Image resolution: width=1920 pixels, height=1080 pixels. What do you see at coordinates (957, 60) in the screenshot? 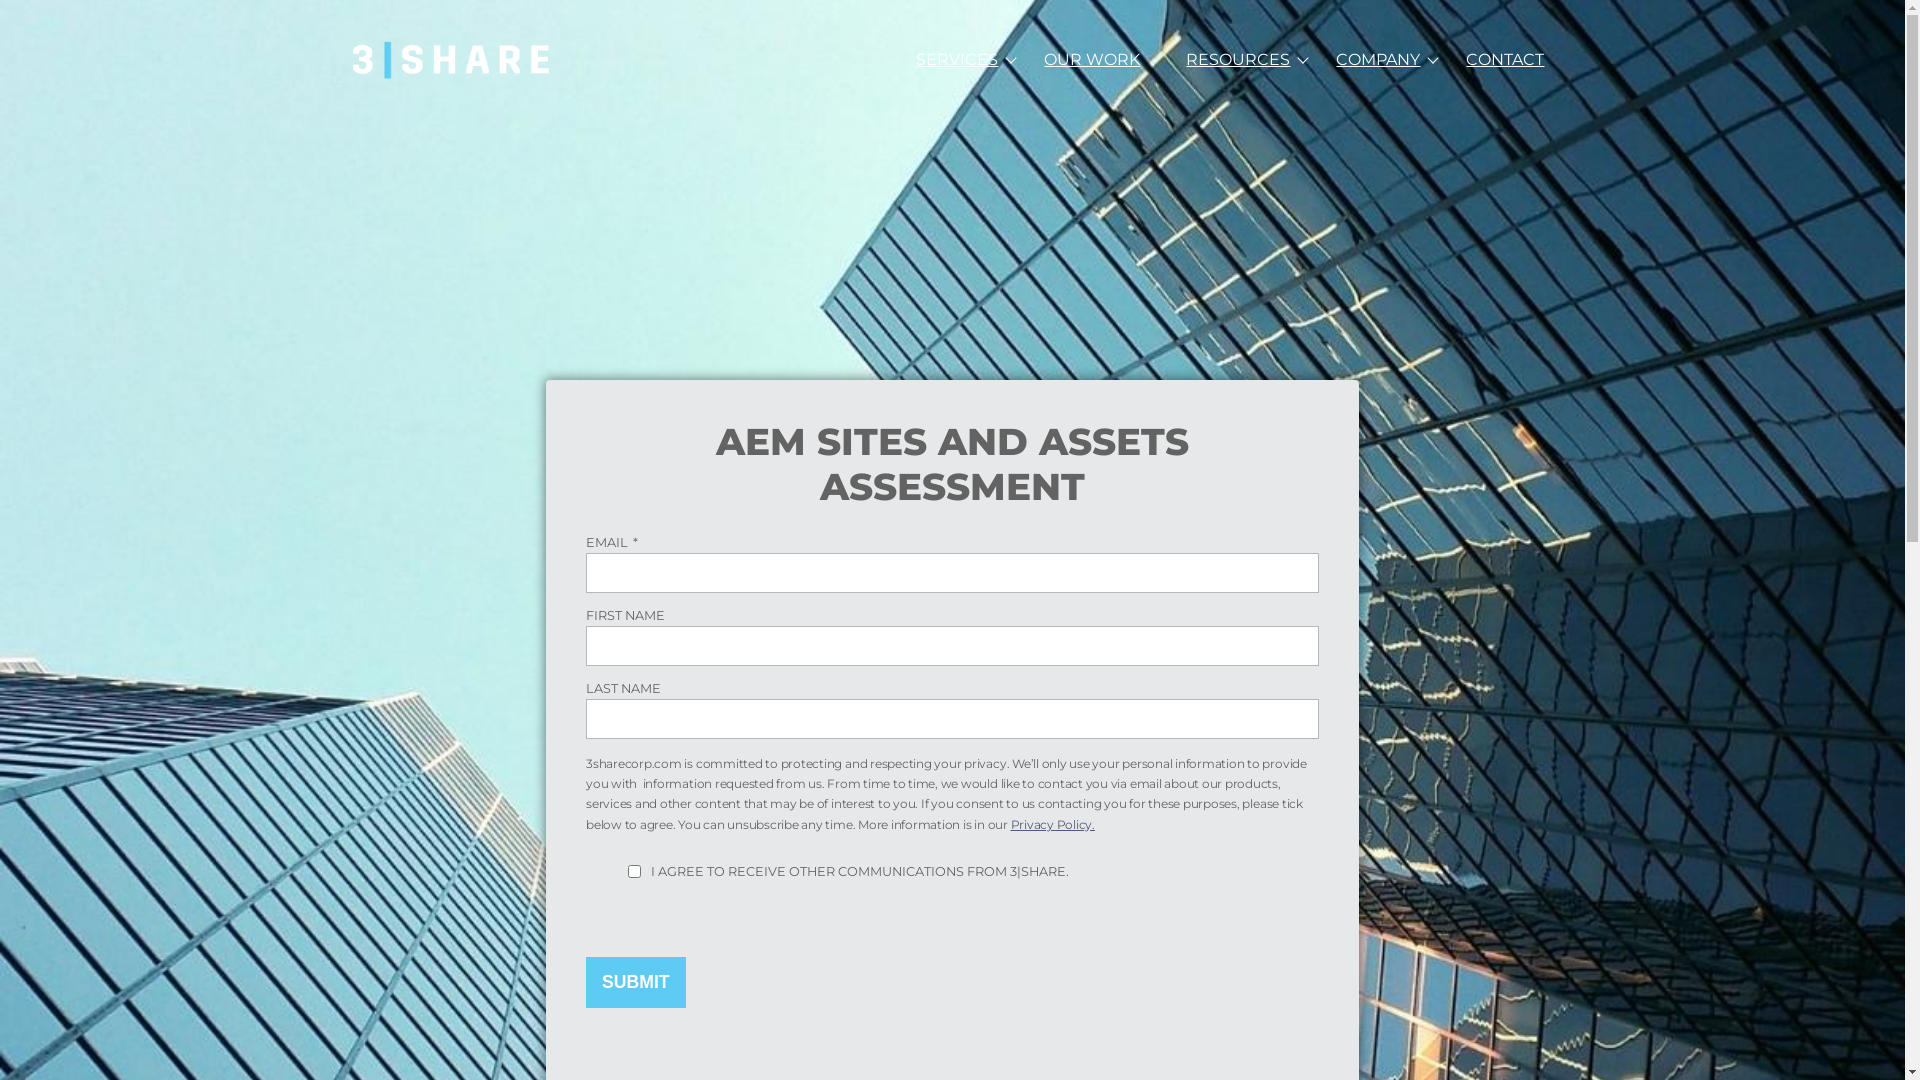
I see `SERVICES` at bounding box center [957, 60].